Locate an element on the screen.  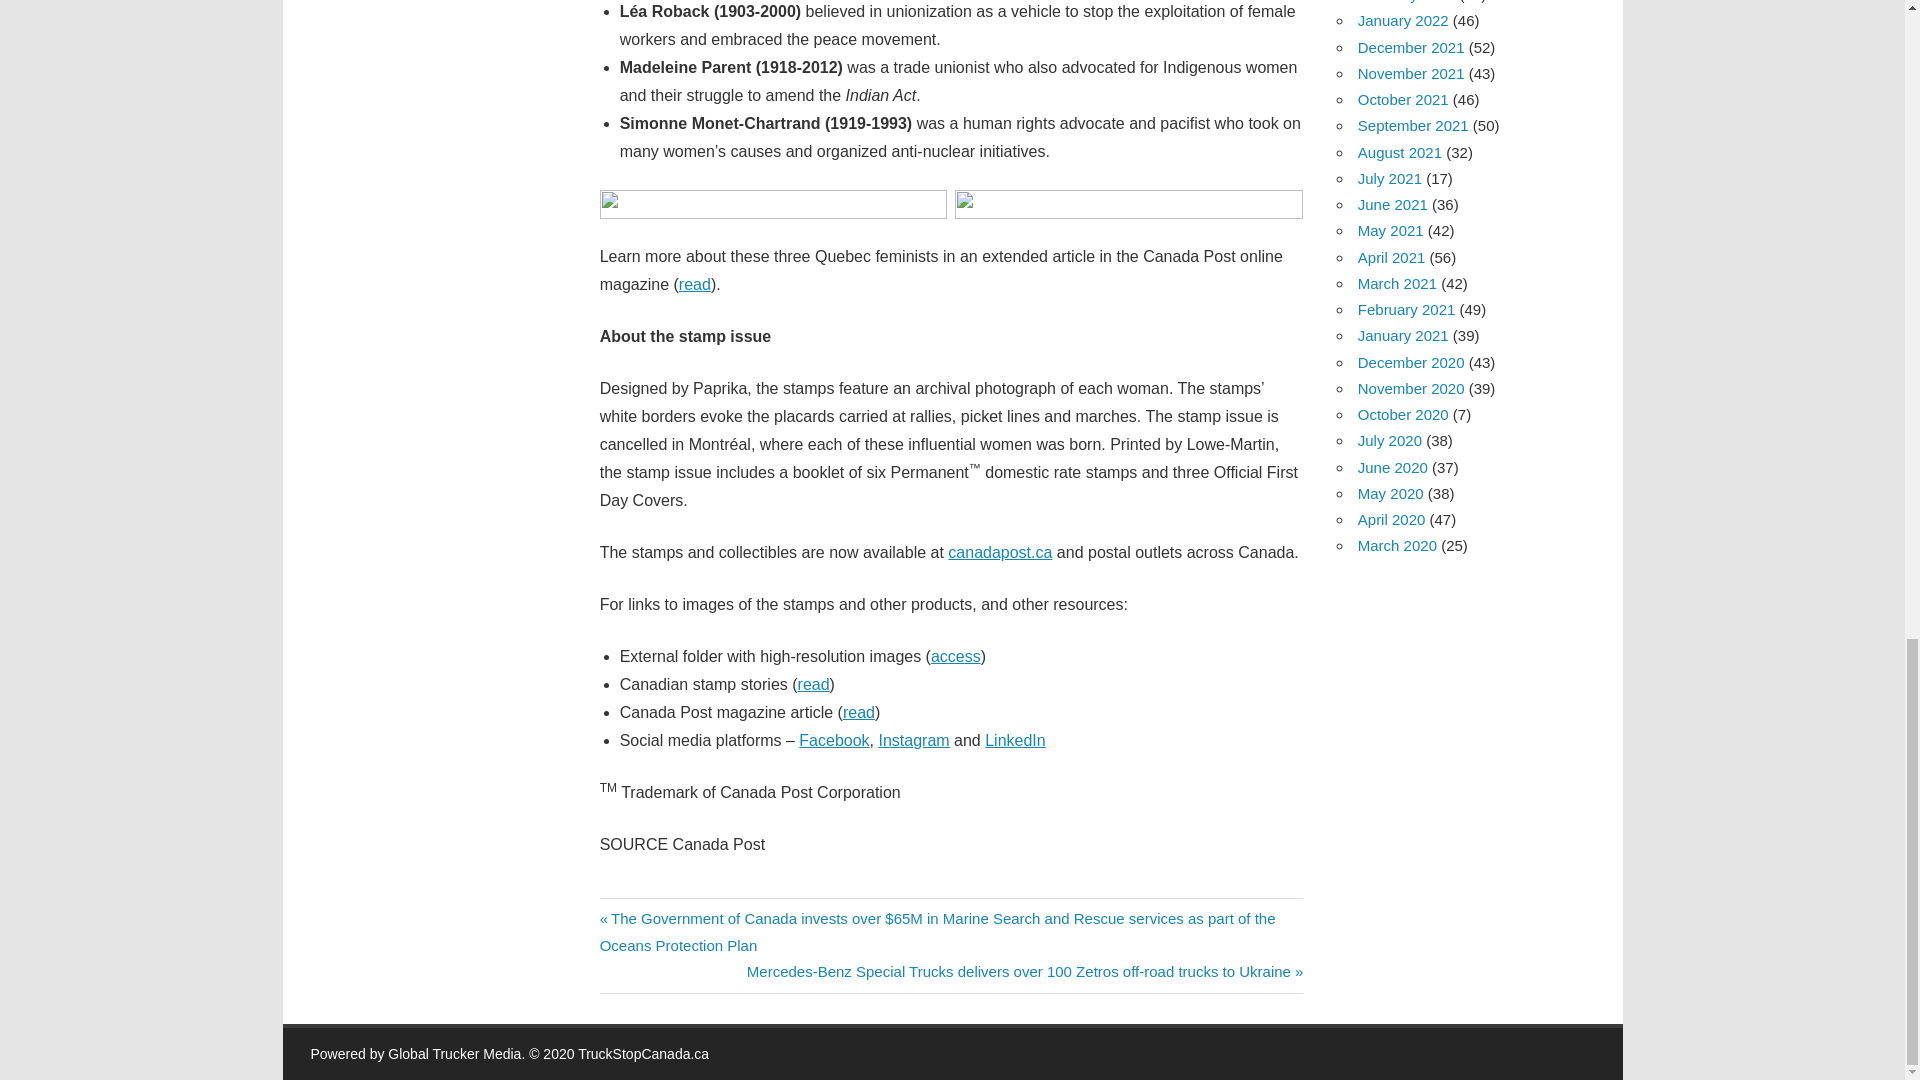
LinkedIn is located at coordinates (1015, 740).